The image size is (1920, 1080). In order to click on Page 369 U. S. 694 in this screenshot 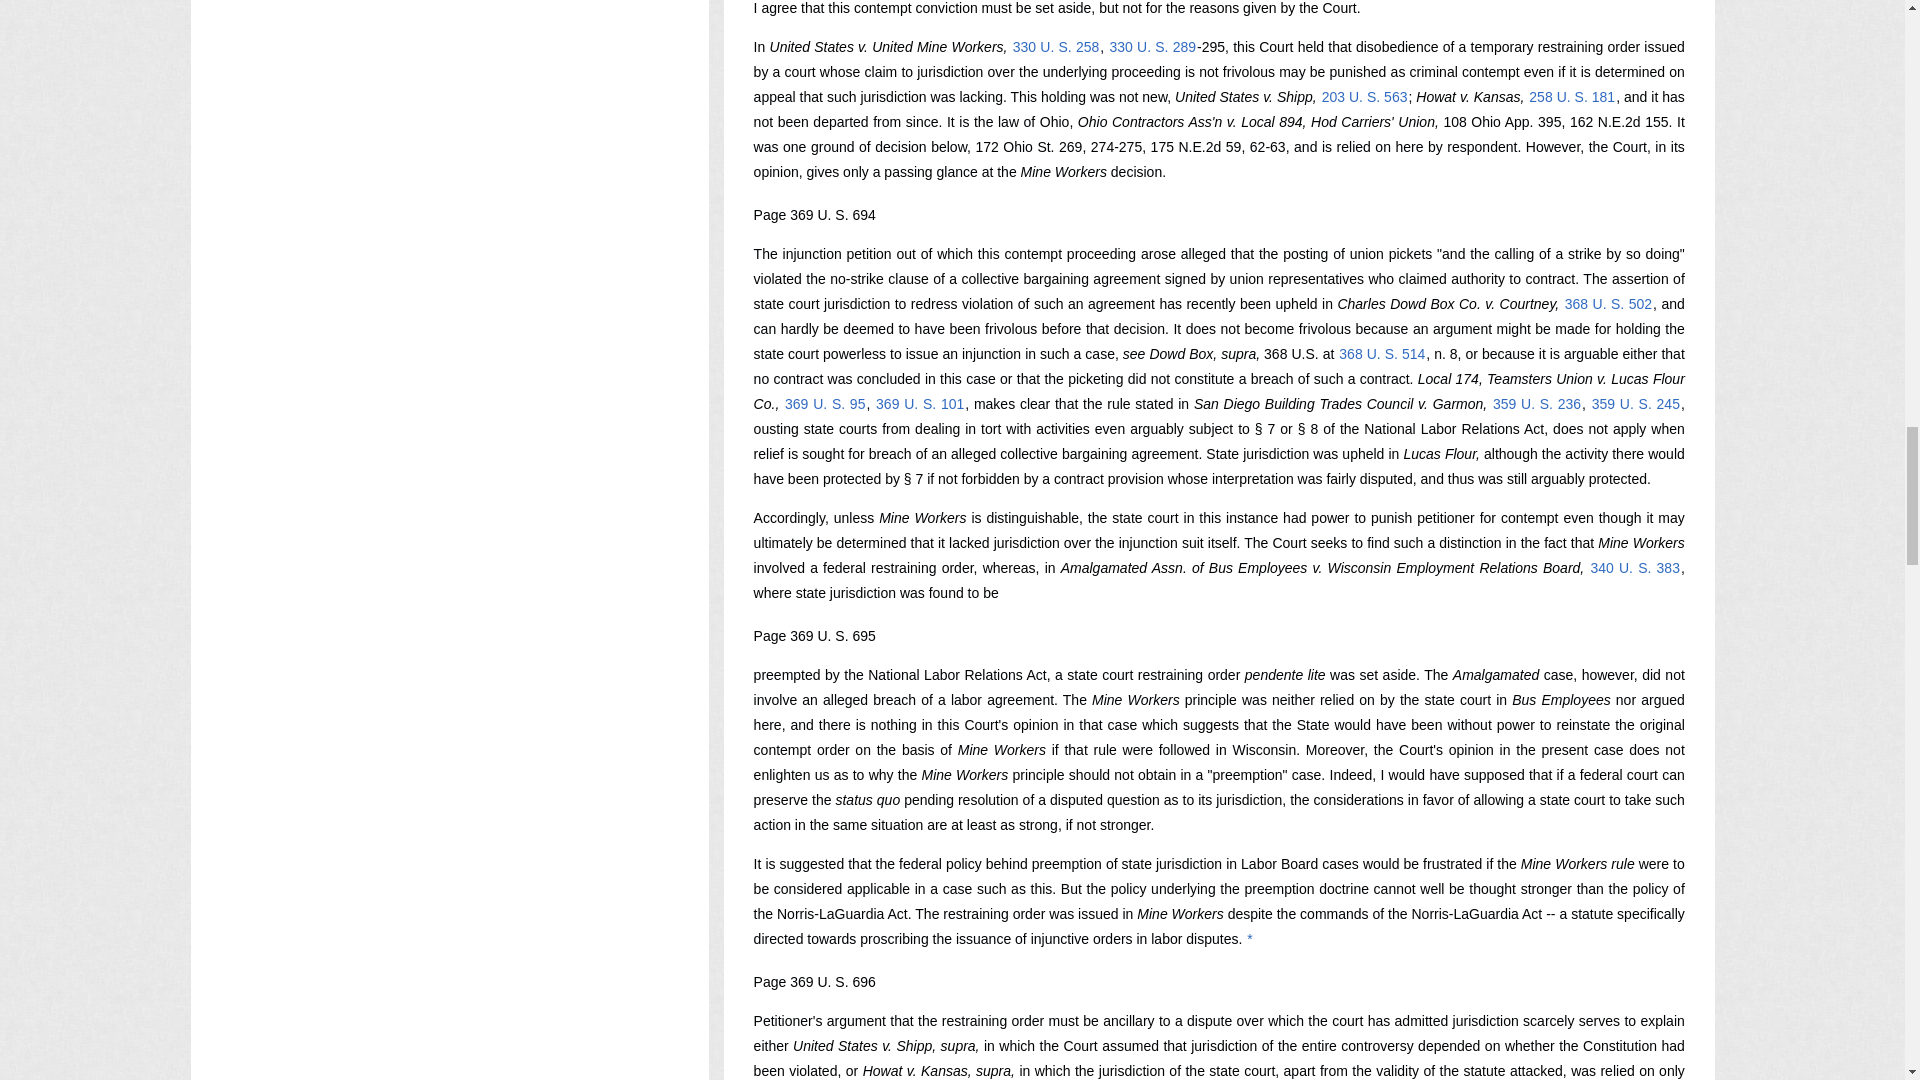, I will do `click(814, 214)`.